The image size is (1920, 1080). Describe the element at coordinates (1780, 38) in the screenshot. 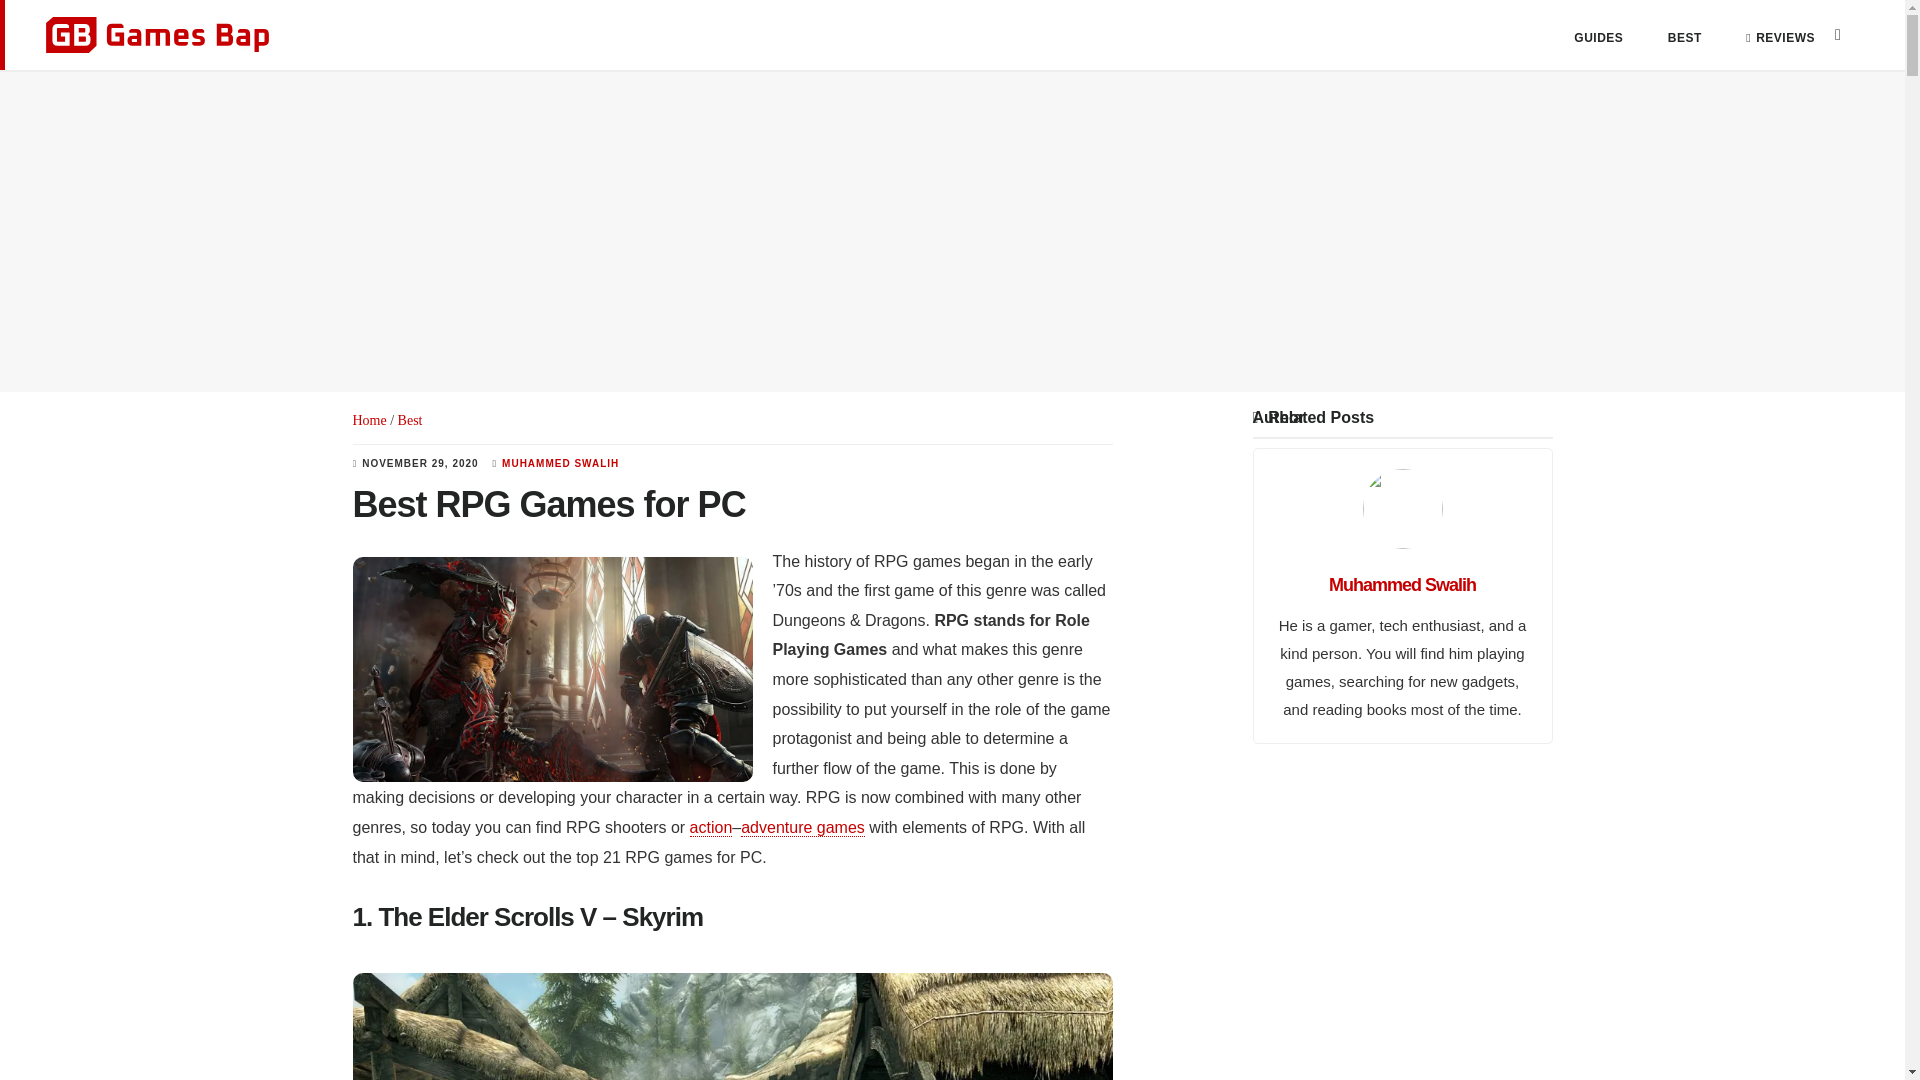

I see `REVIEWS` at that location.